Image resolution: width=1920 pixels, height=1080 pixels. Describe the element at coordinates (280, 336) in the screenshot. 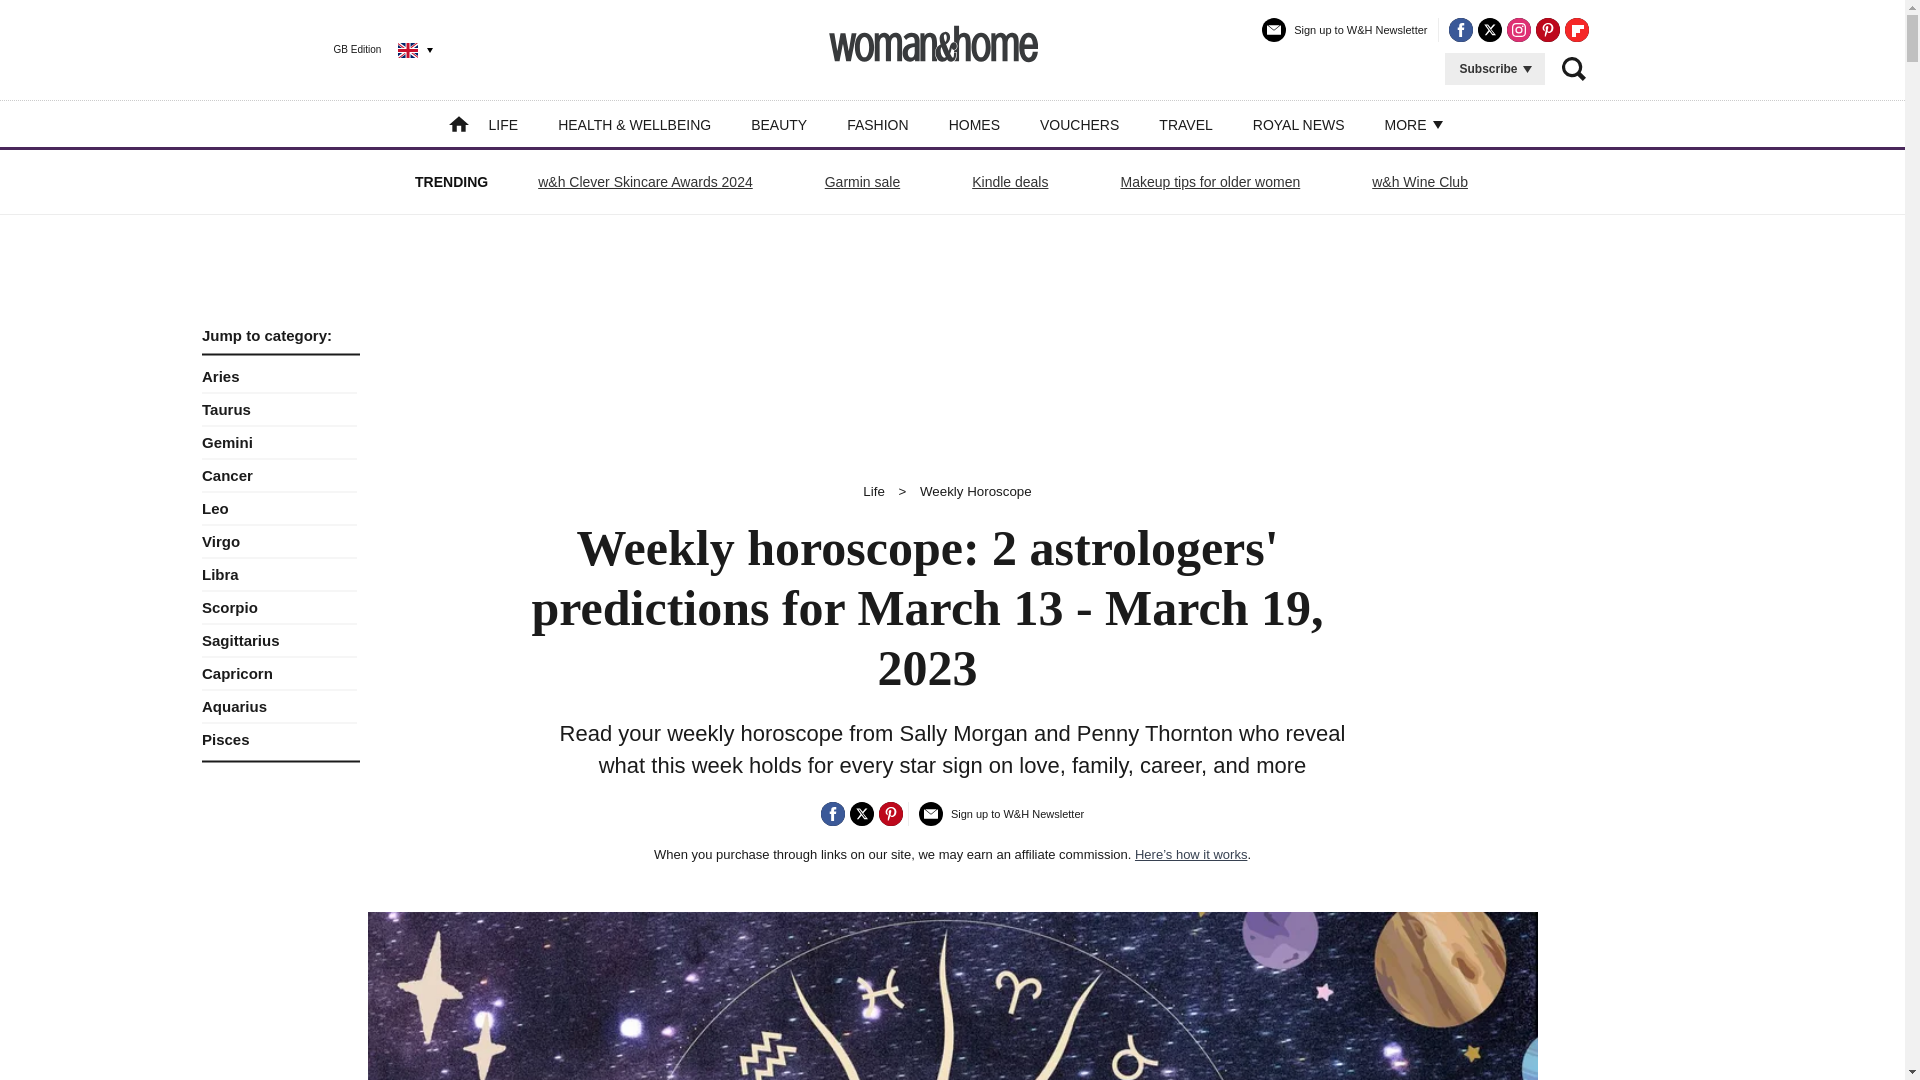

I see `Jump to category:` at that location.